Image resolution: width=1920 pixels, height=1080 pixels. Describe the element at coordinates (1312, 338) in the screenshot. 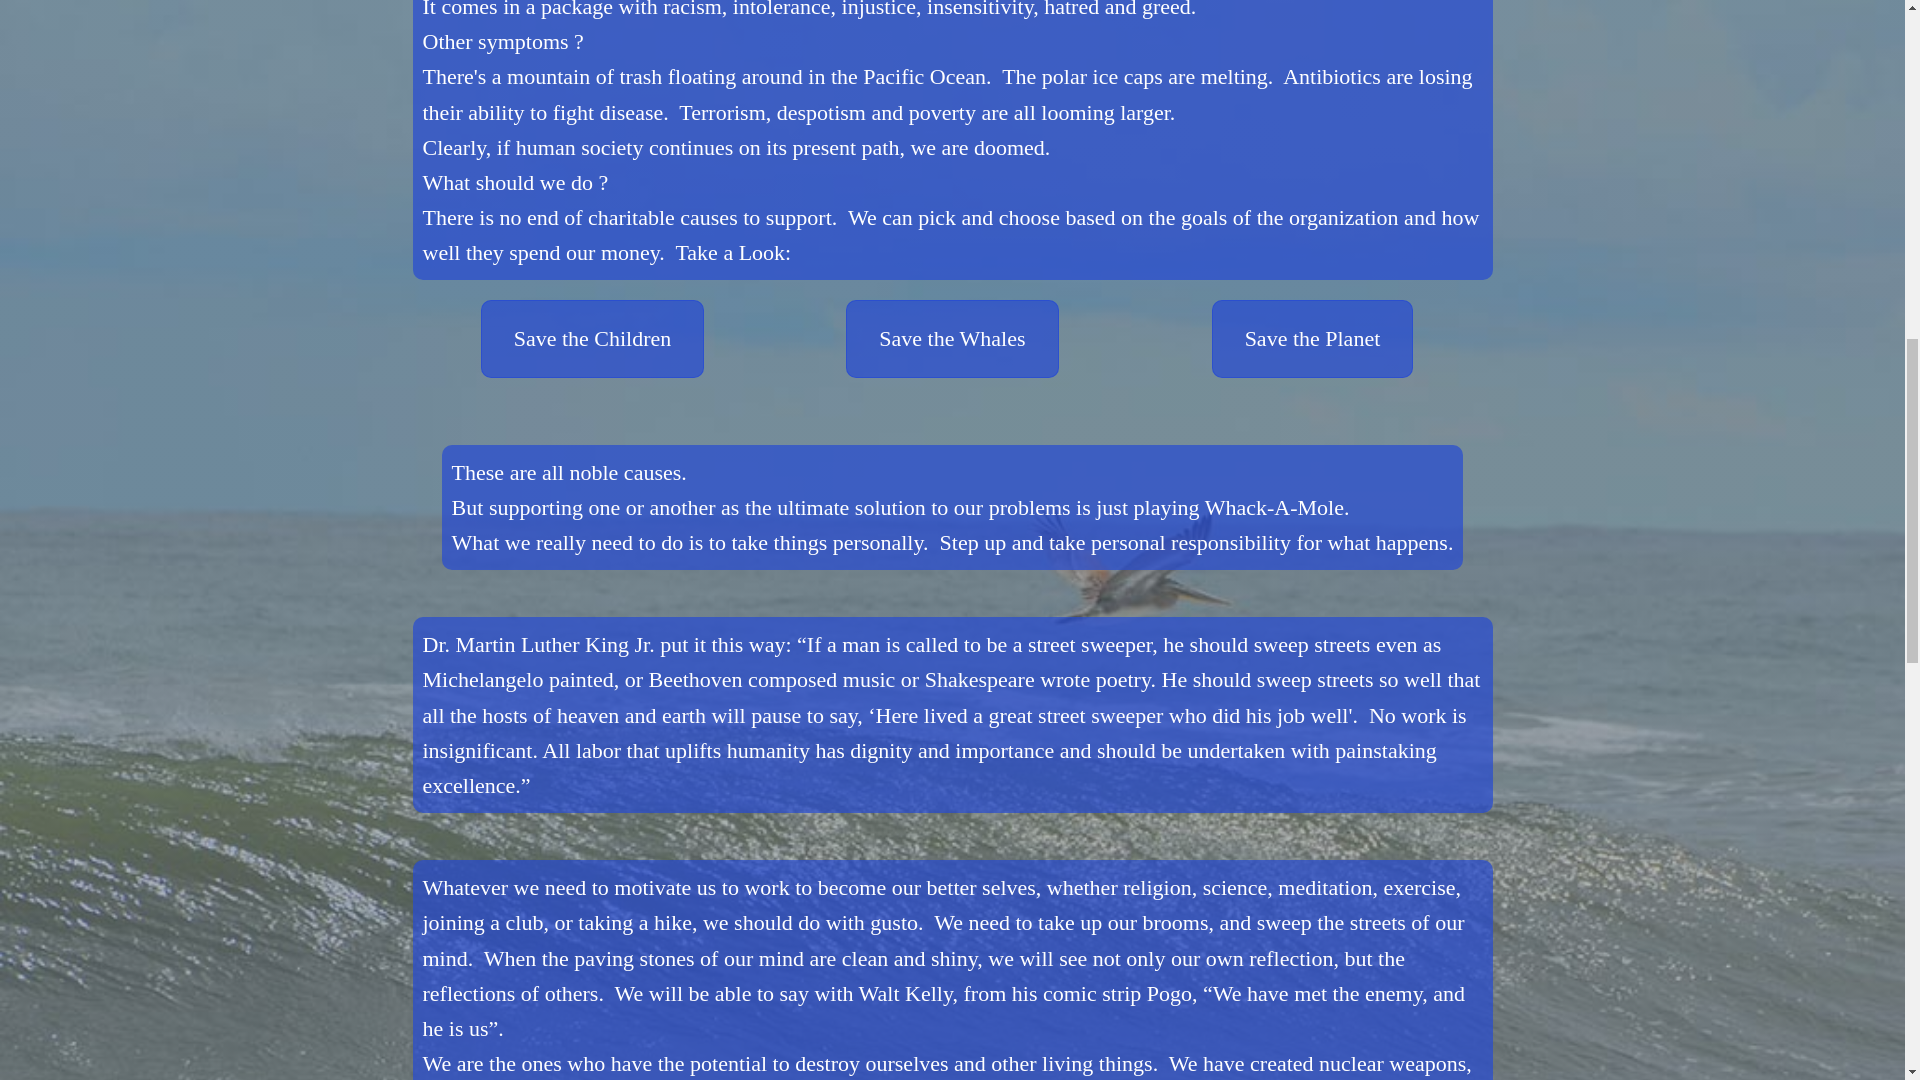

I see `Save the Planet` at that location.